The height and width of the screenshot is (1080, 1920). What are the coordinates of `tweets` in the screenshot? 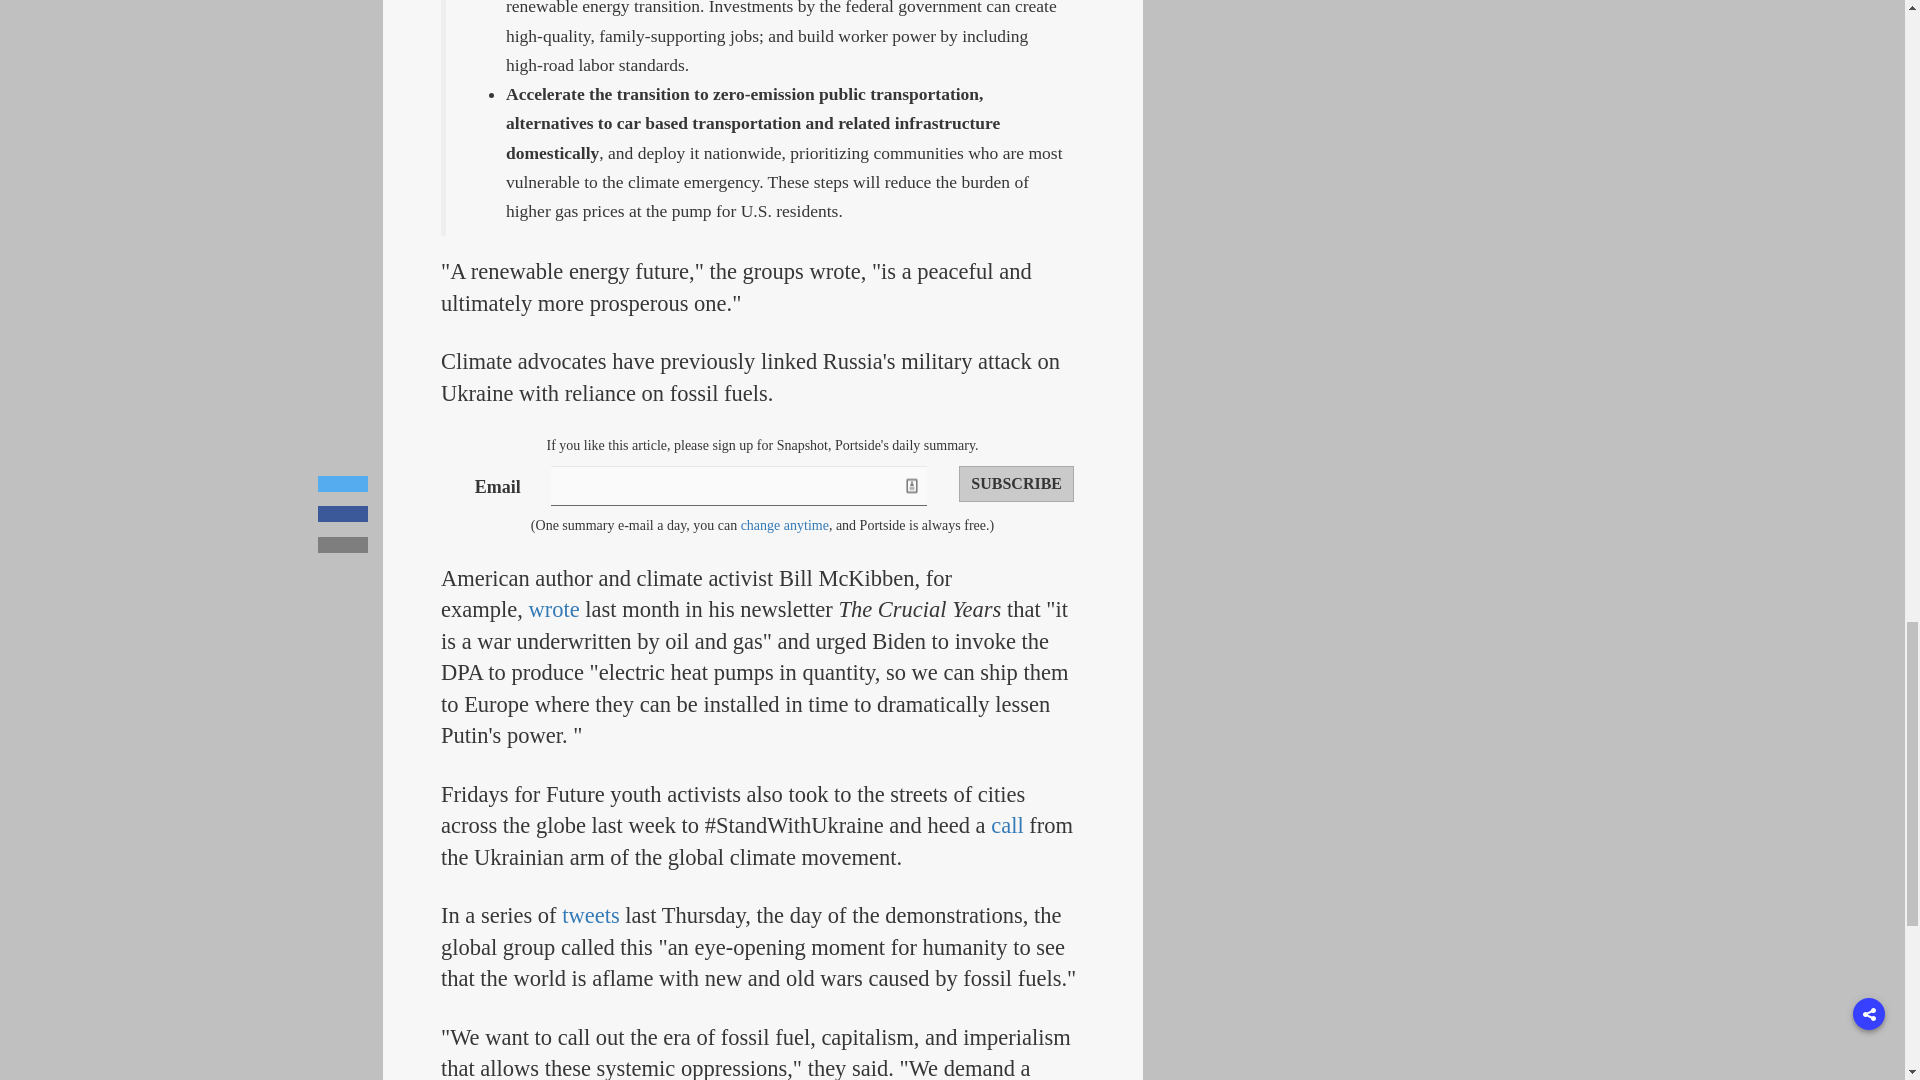 It's located at (590, 914).